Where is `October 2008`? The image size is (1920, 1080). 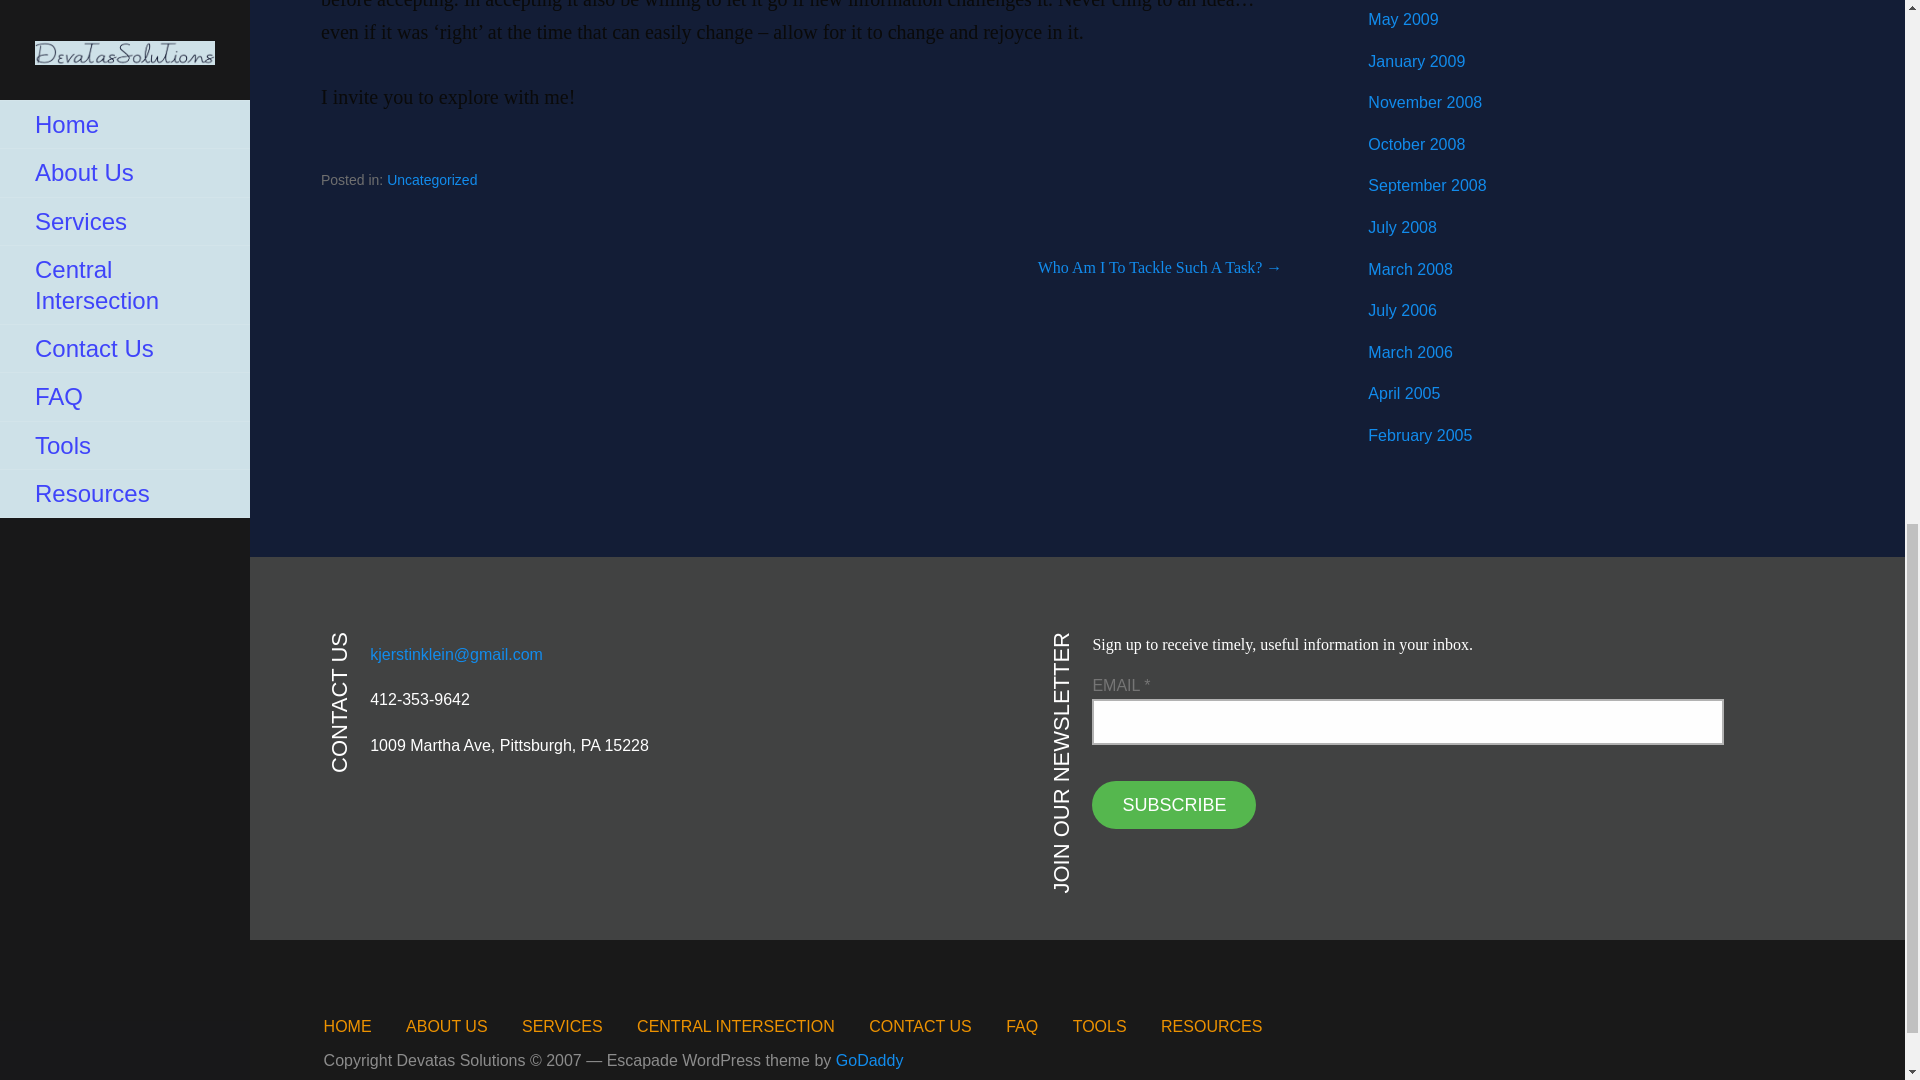
October 2008 is located at coordinates (1416, 144).